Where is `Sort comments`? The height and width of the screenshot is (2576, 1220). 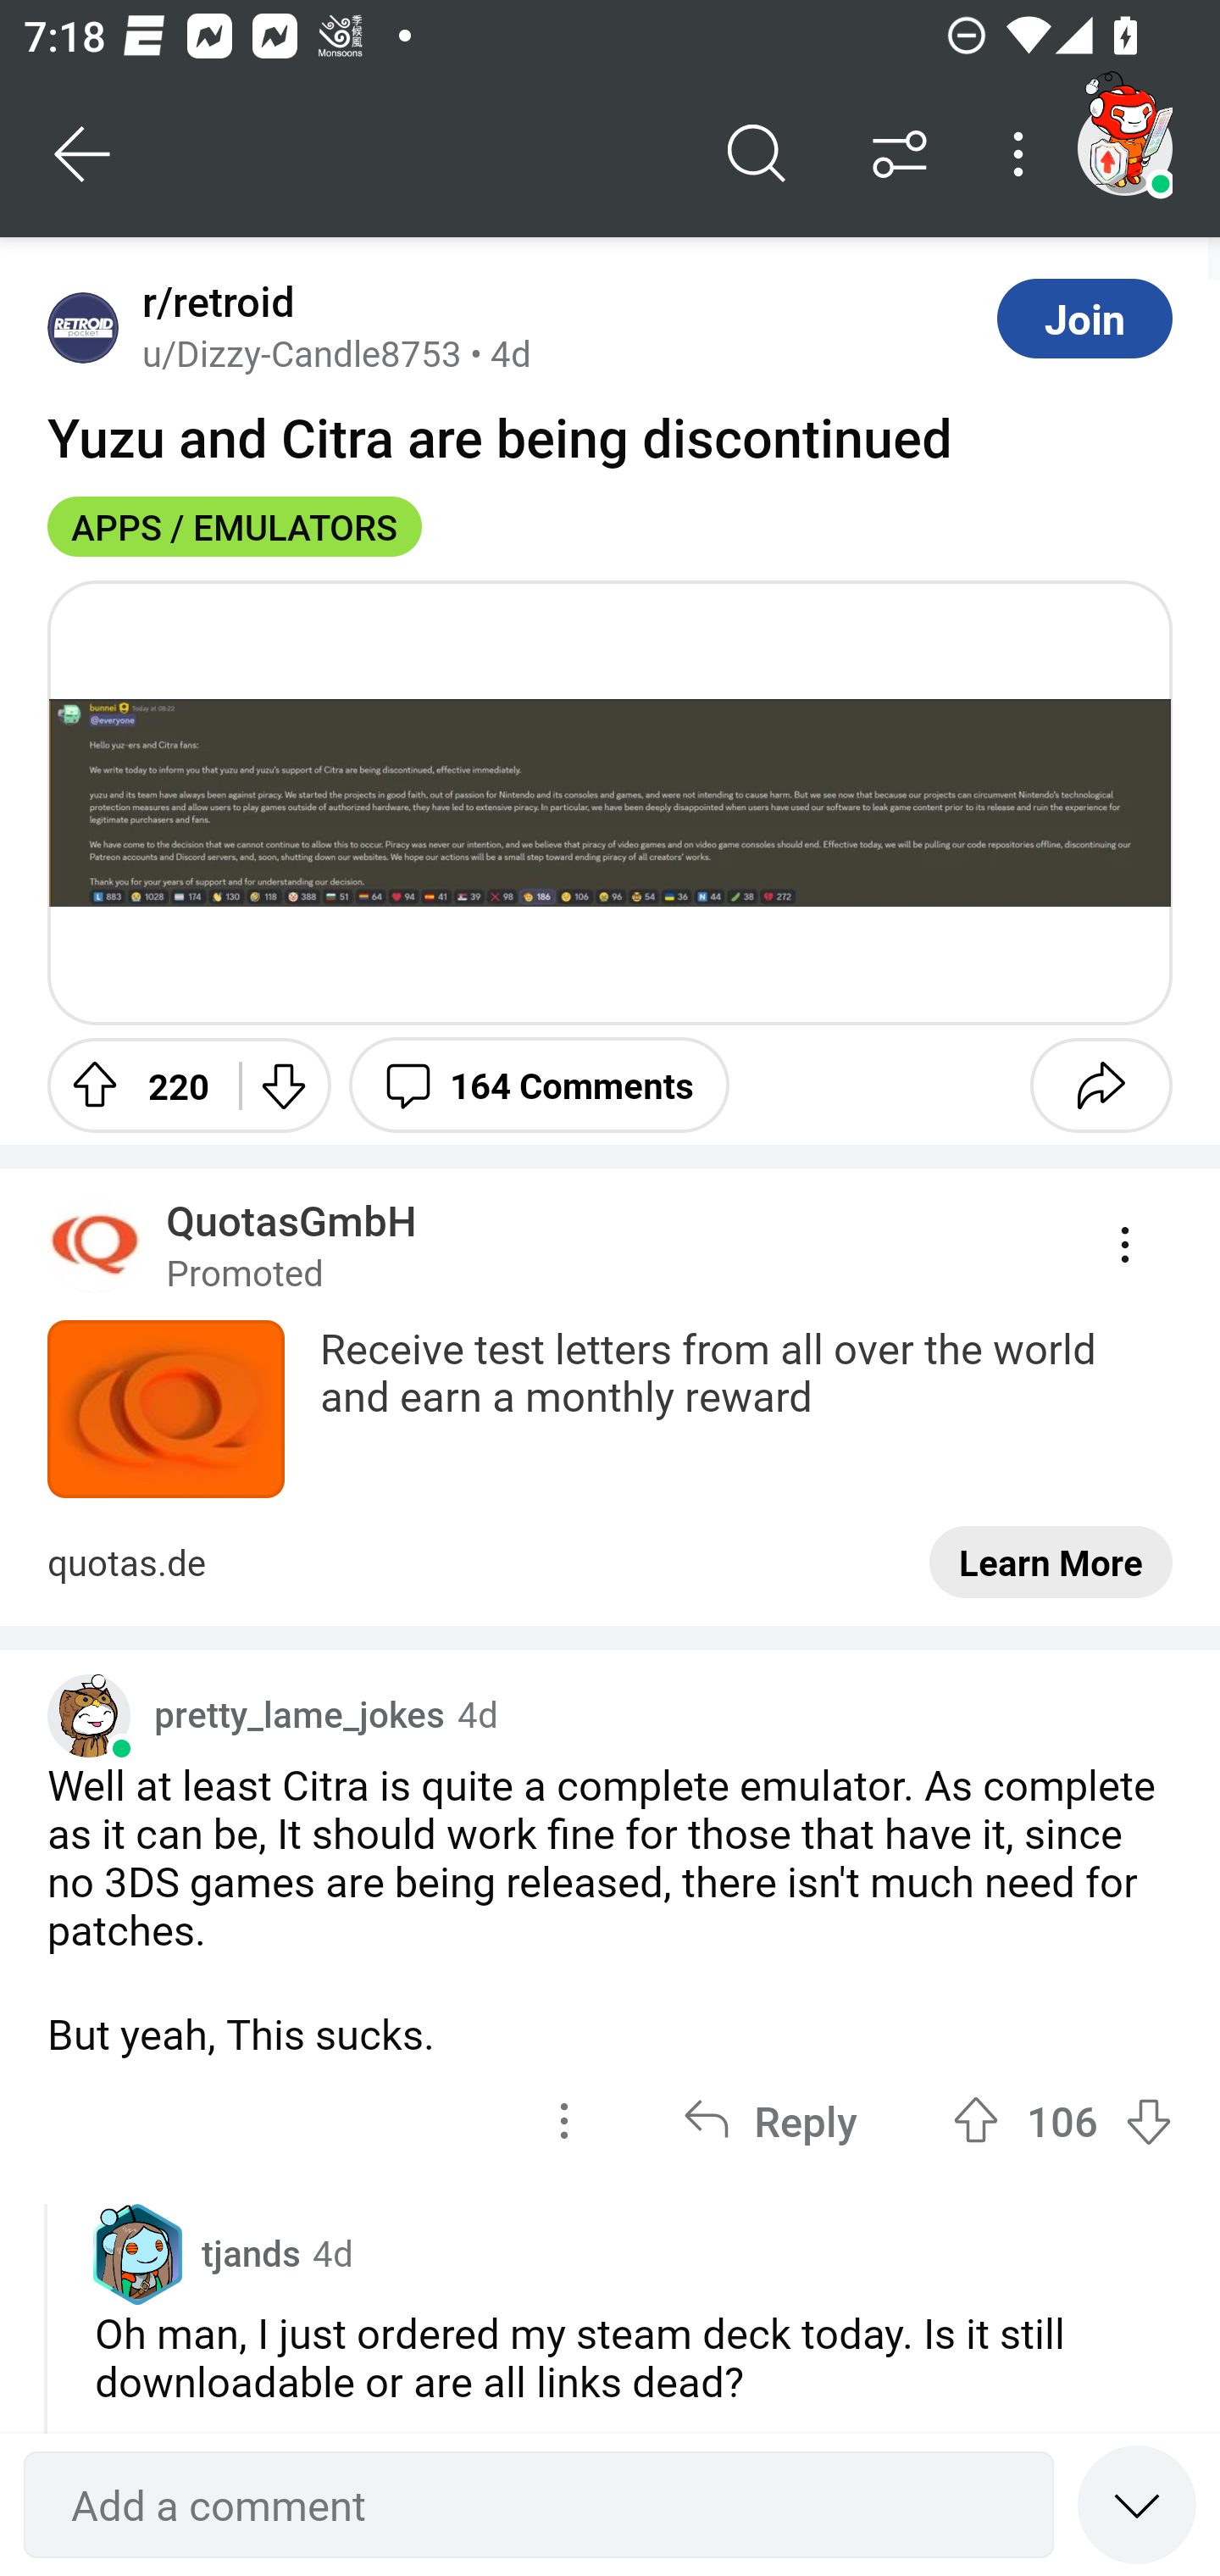
Sort comments is located at coordinates (900, 154).